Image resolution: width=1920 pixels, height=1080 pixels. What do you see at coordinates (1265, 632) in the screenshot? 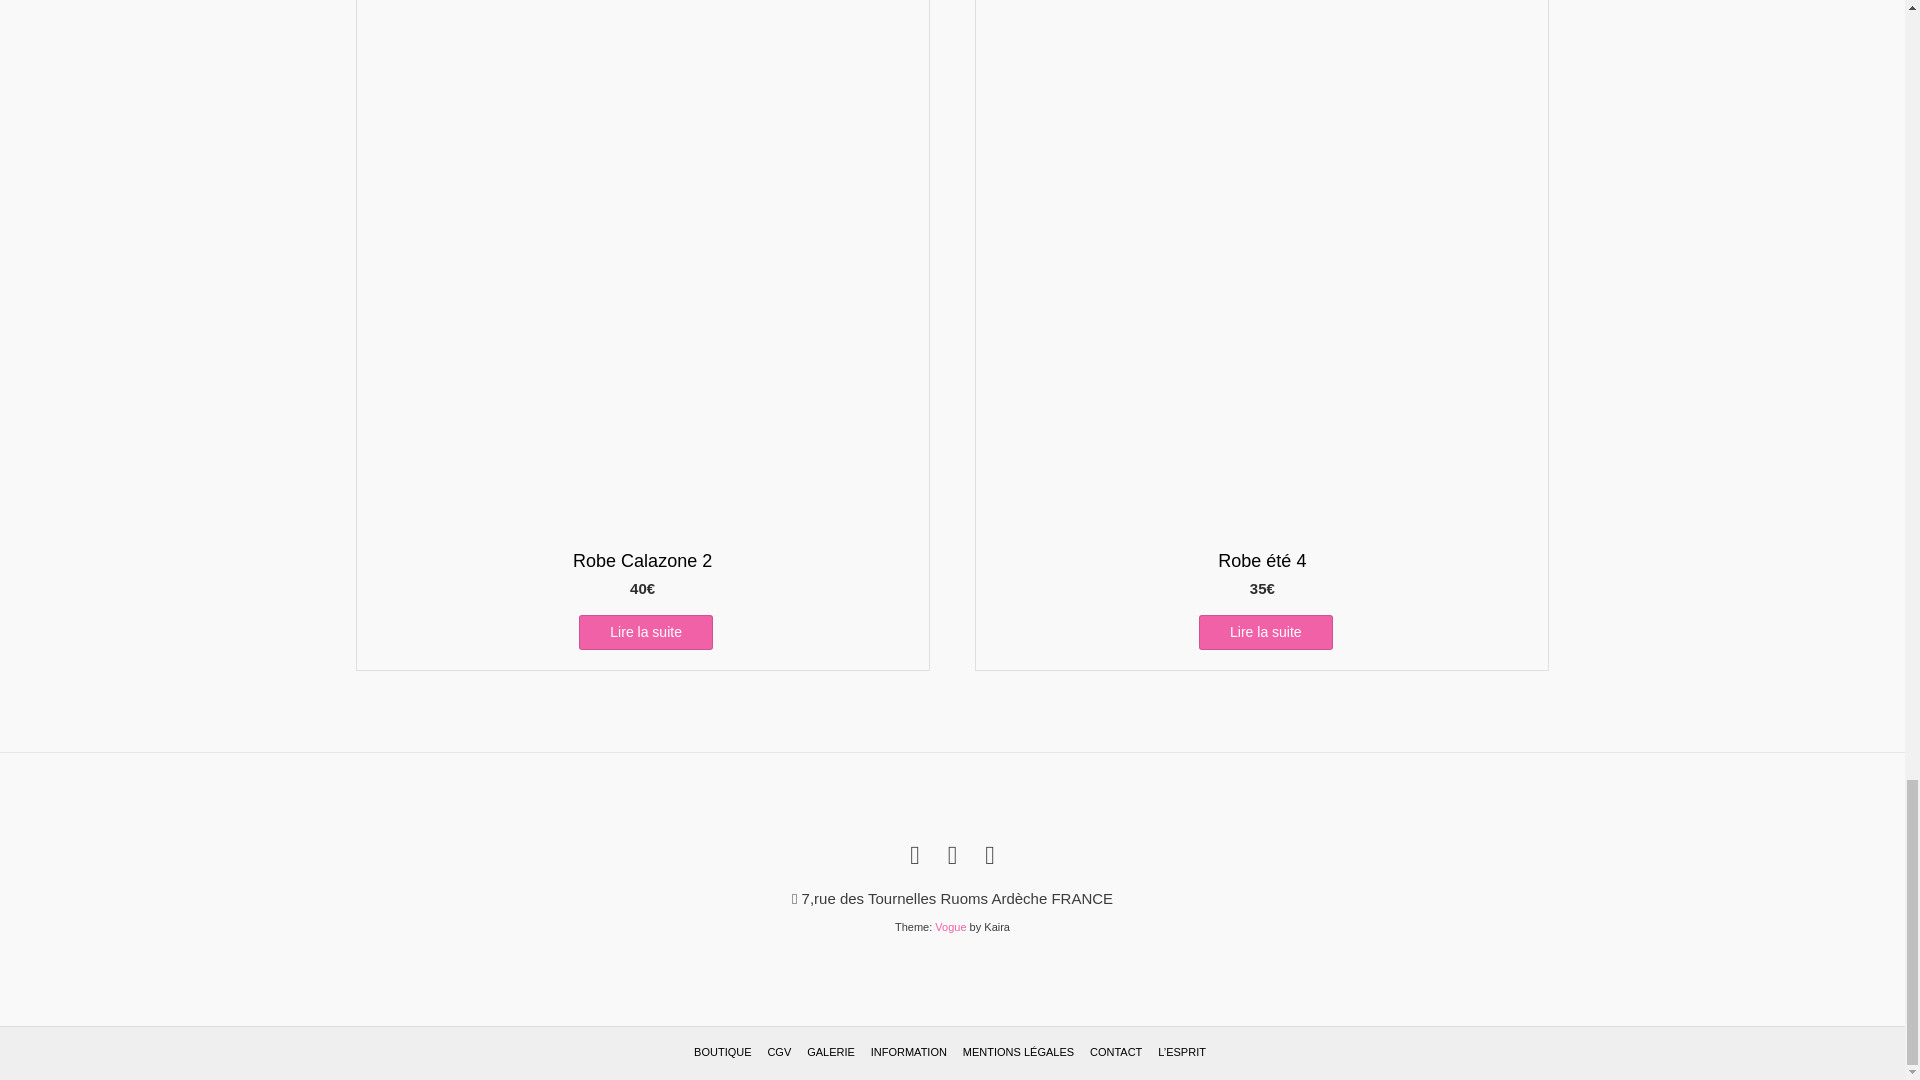
I see `Lire la suite` at bounding box center [1265, 632].